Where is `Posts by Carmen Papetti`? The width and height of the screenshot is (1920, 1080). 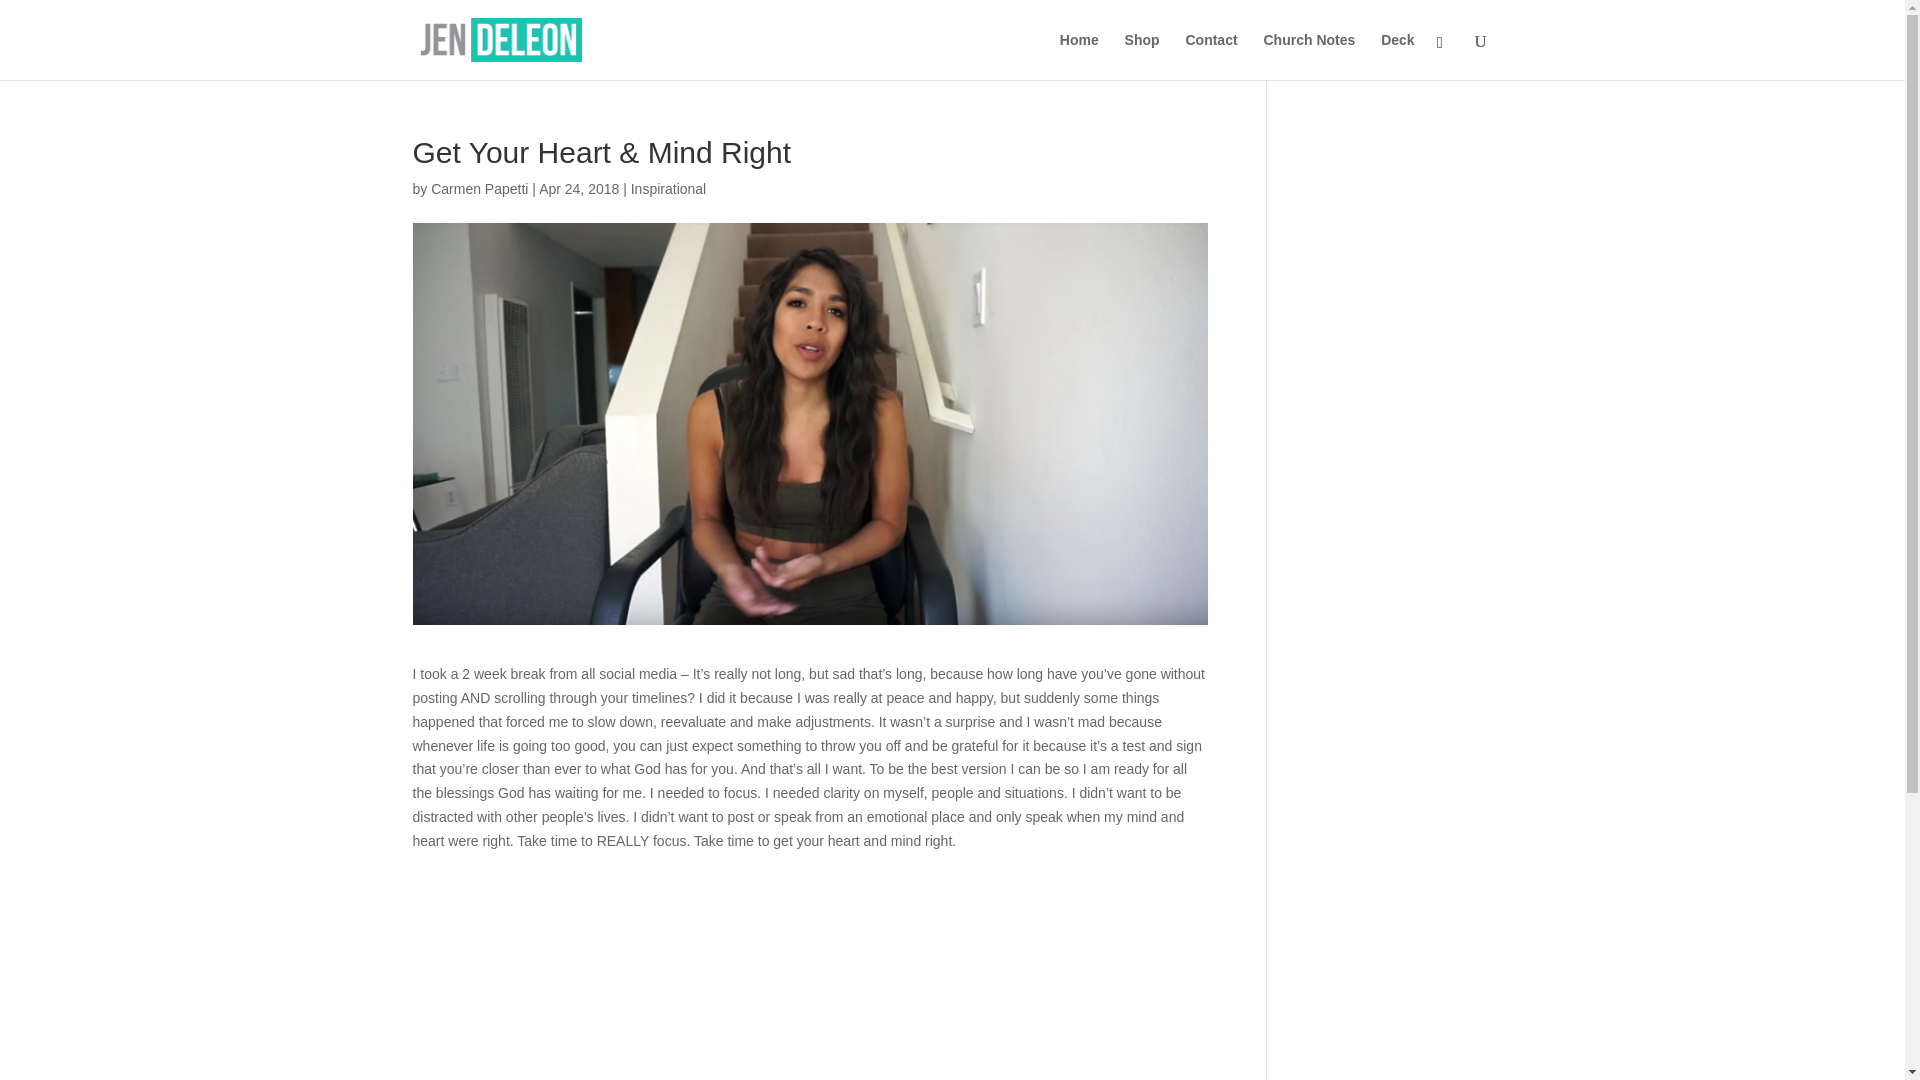
Posts by Carmen Papetti is located at coordinates (479, 188).